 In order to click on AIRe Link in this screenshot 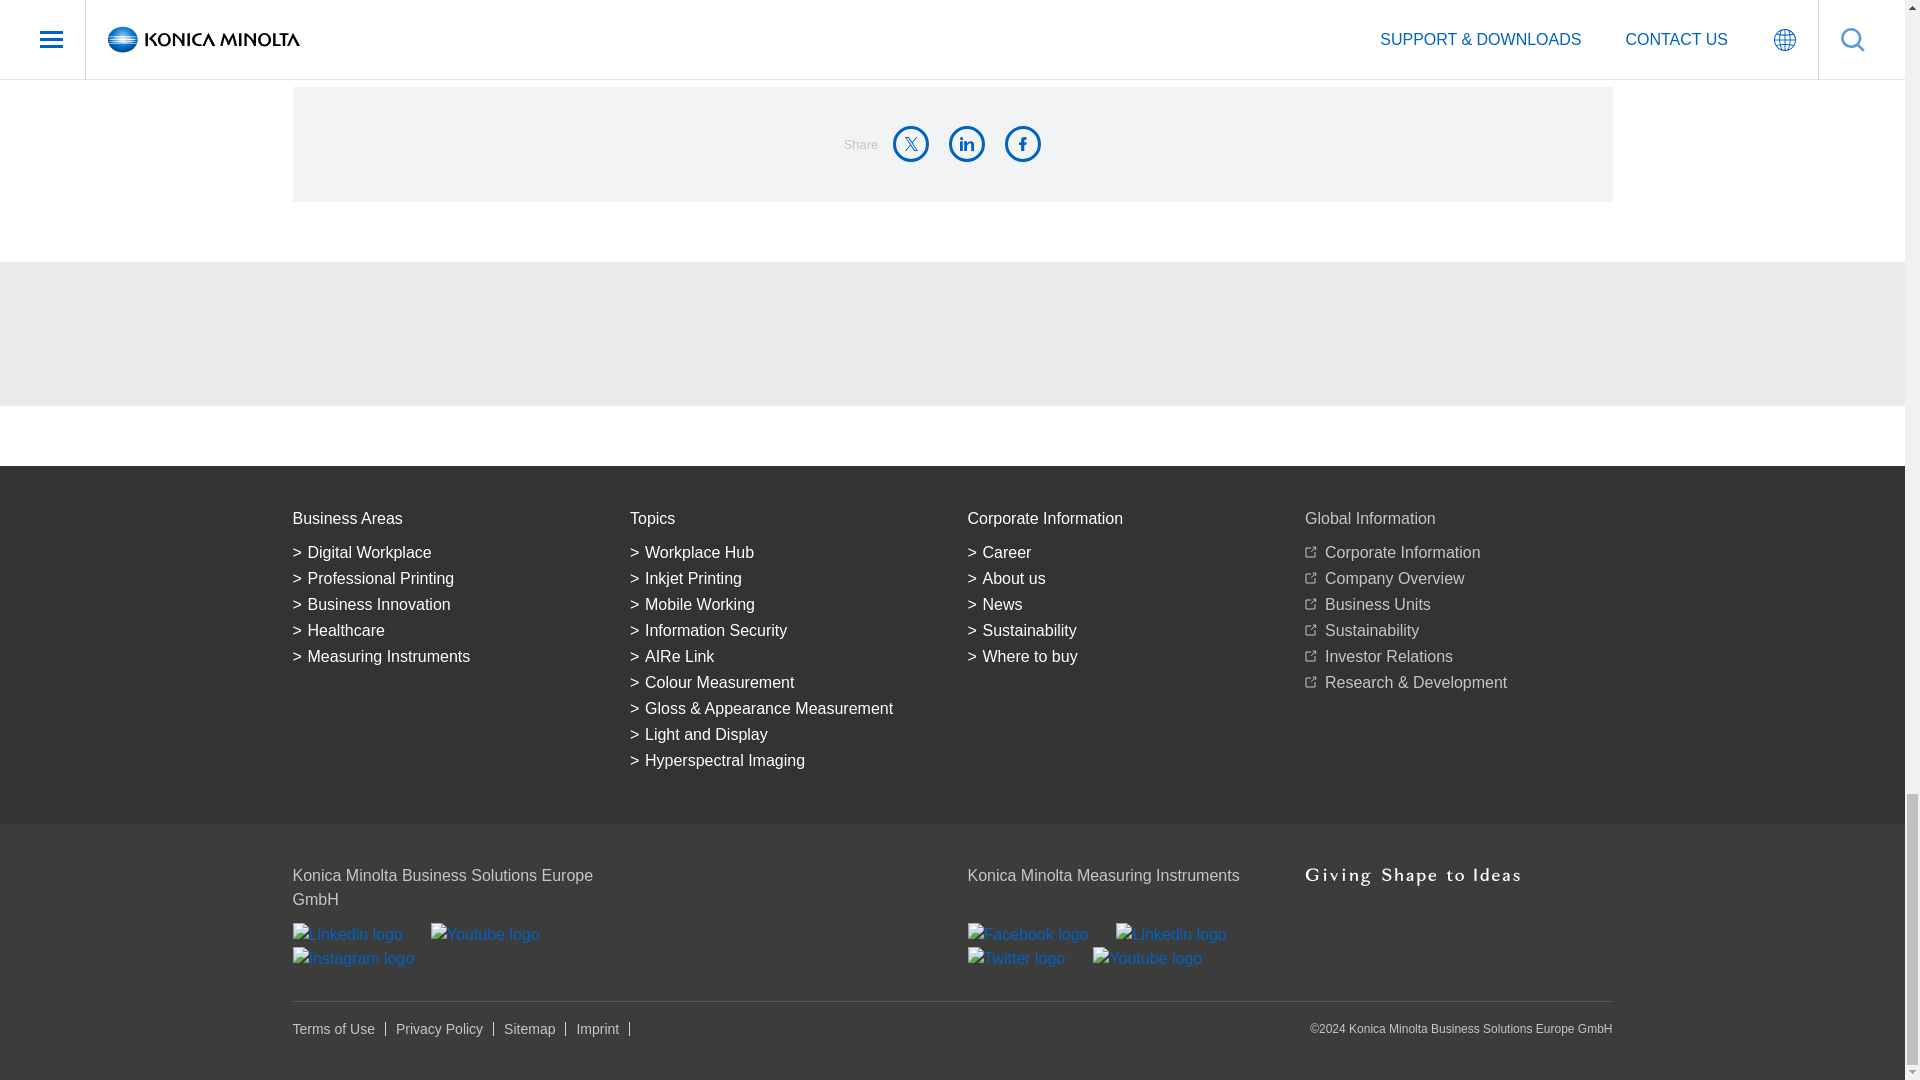, I will do `click(784, 656)`.